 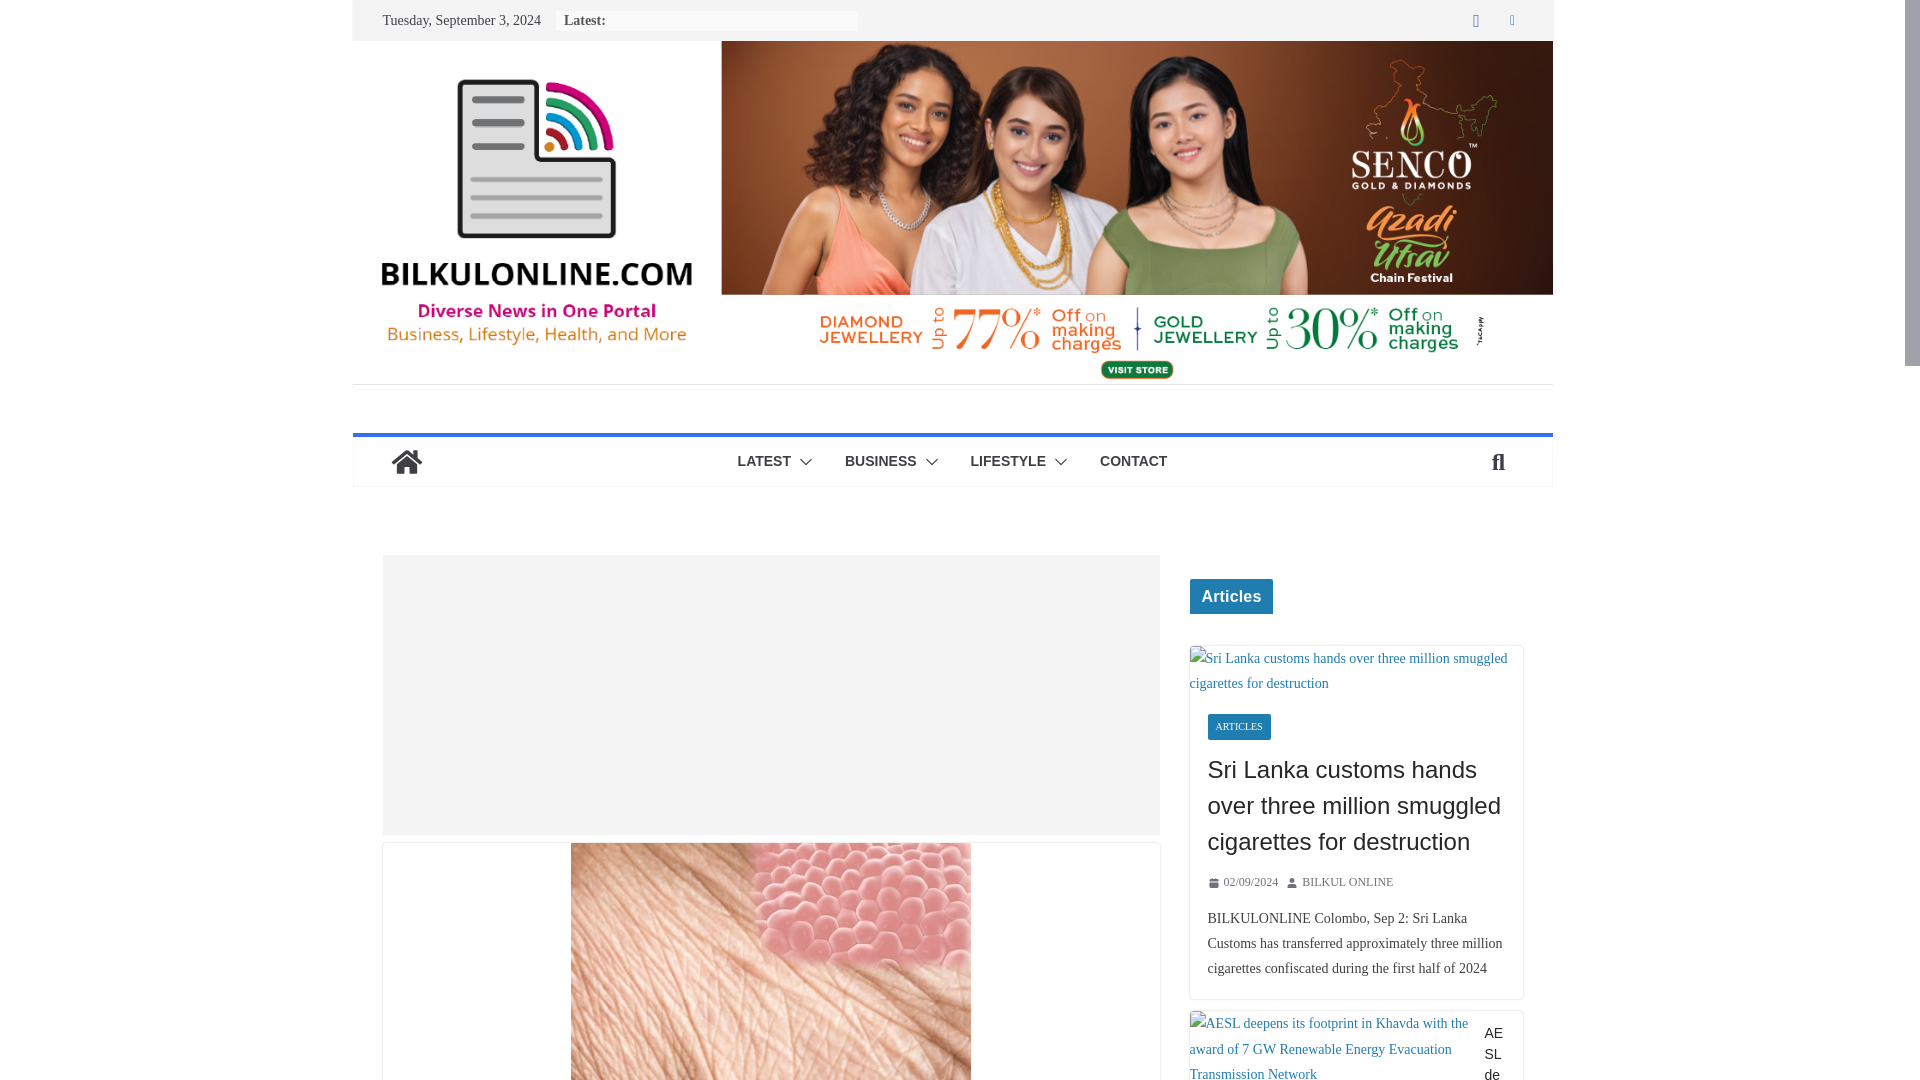 I want to click on Bilkul Online, so click(x=951, y=54).